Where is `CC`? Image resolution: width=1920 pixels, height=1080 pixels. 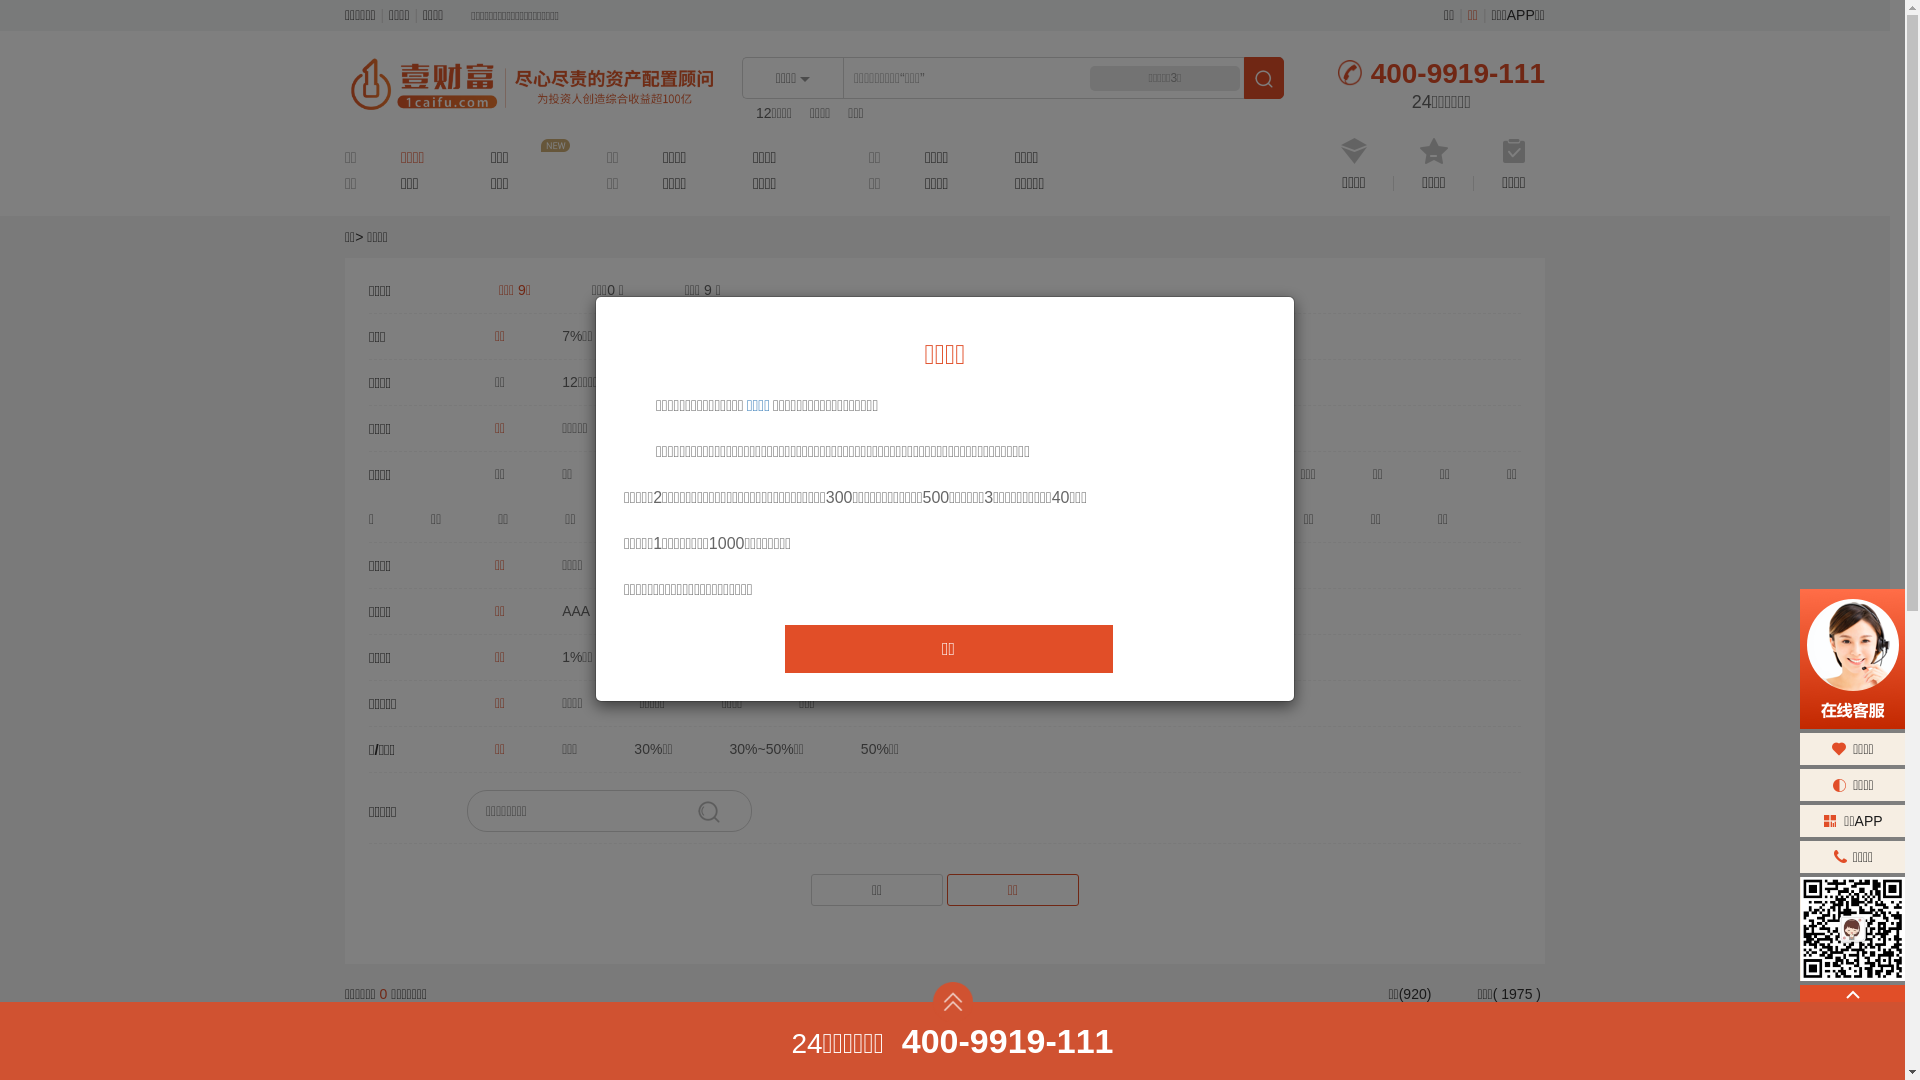
CC is located at coordinates (1103, 611).